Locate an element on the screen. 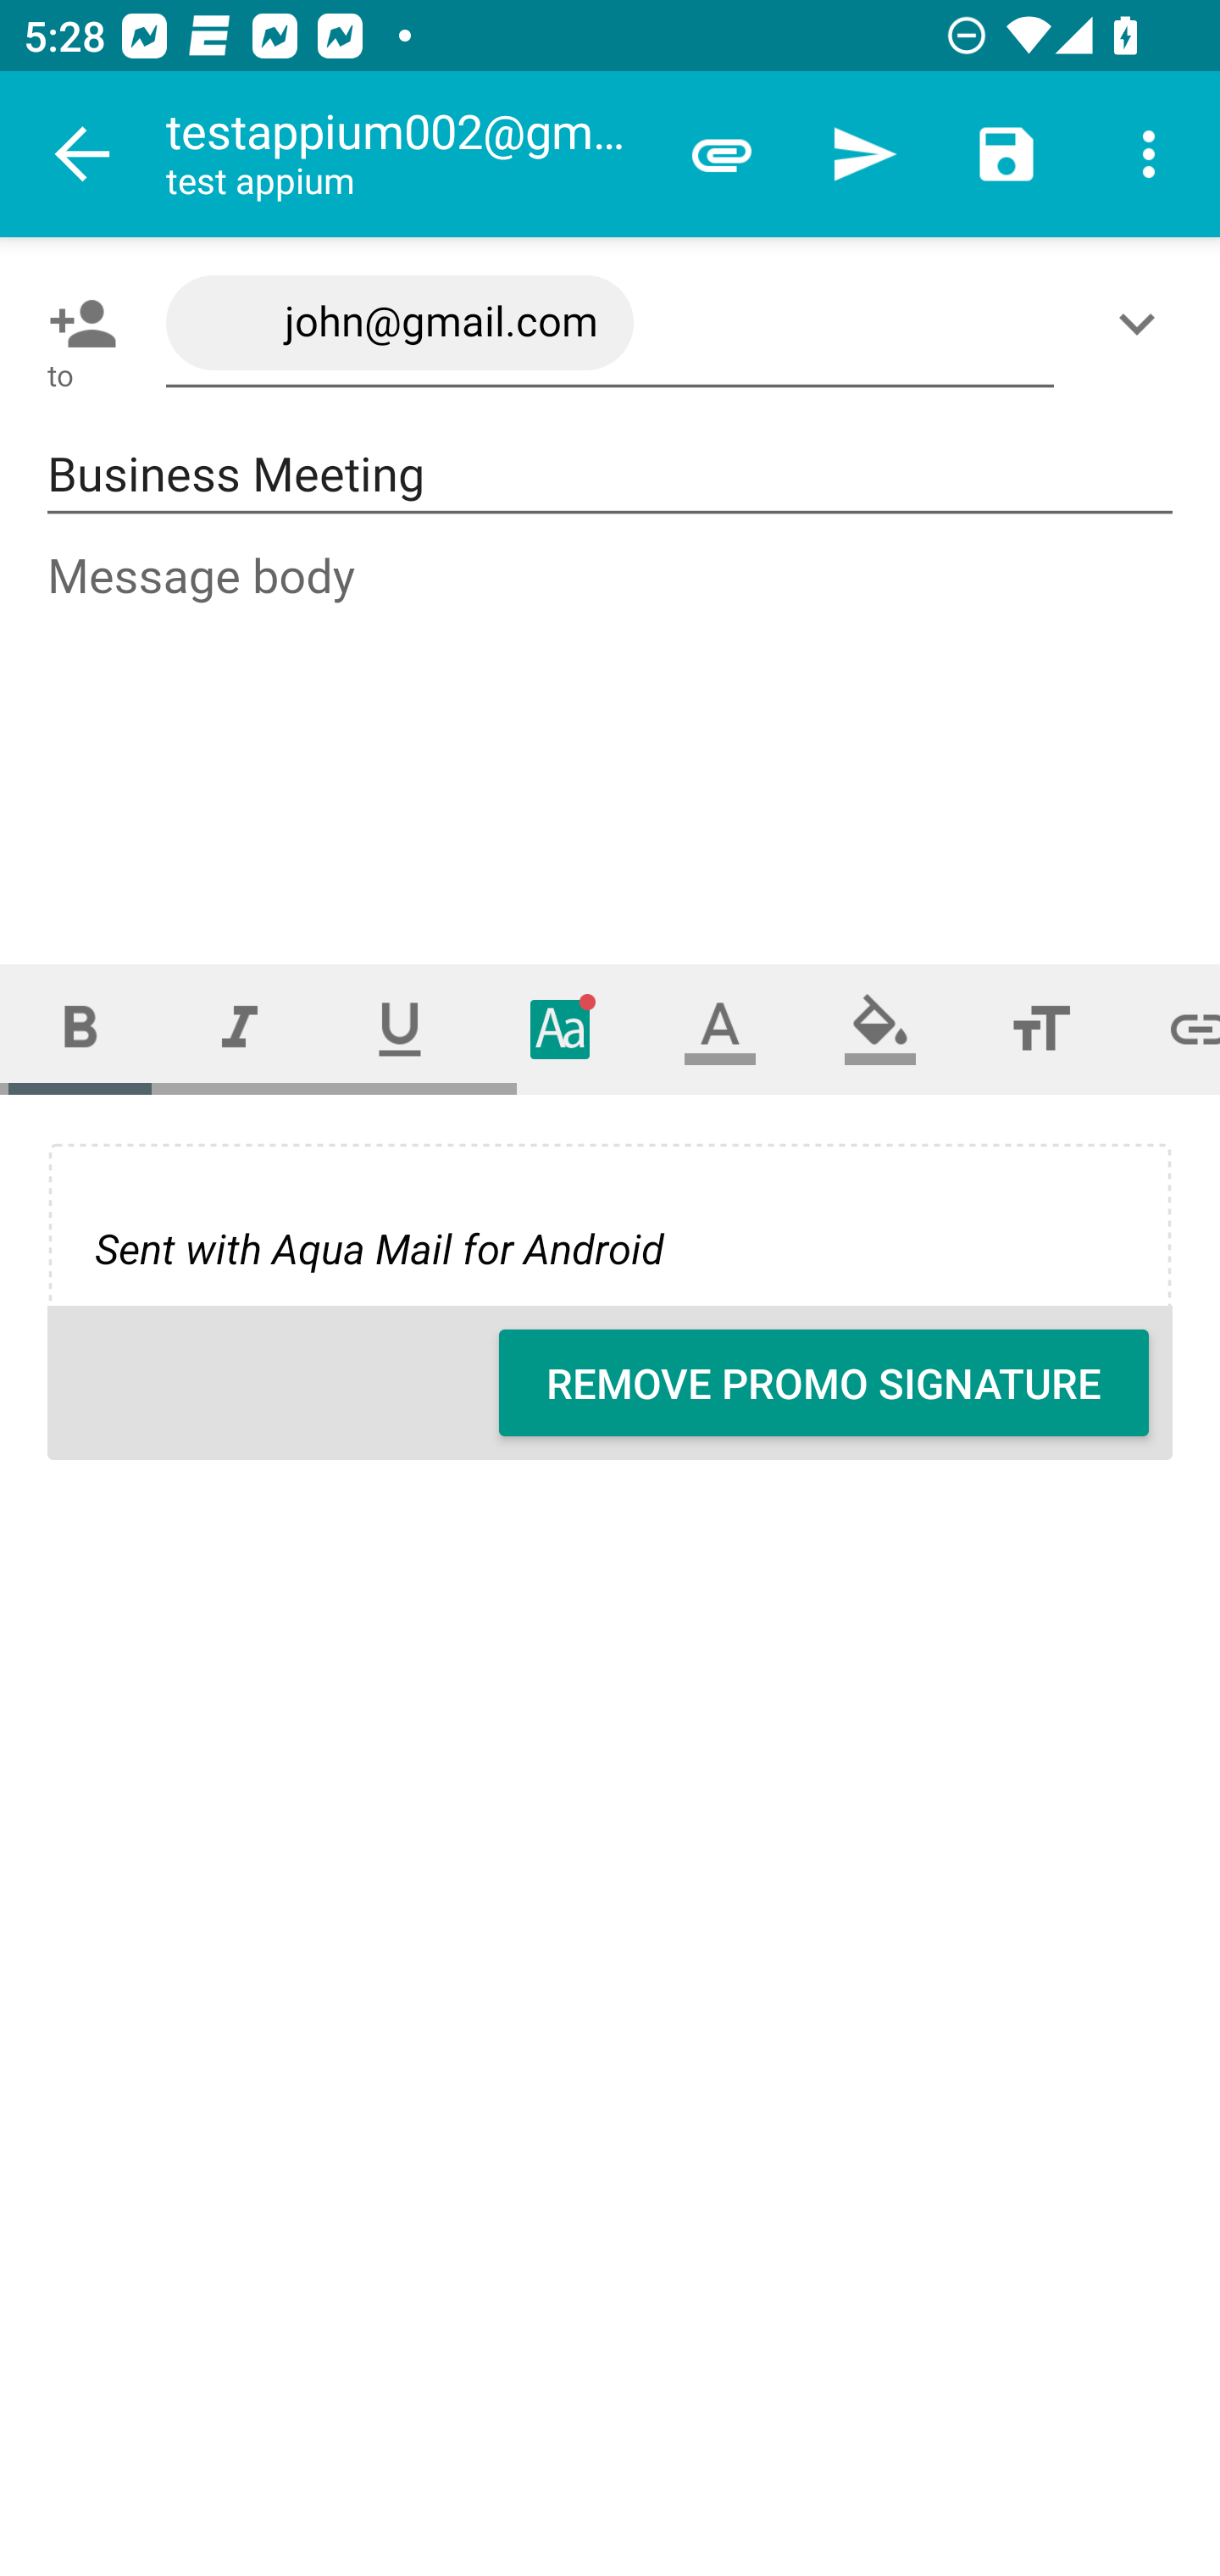 The height and width of the screenshot is (2576, 1220). Message body is located at coordinates (612, 727).